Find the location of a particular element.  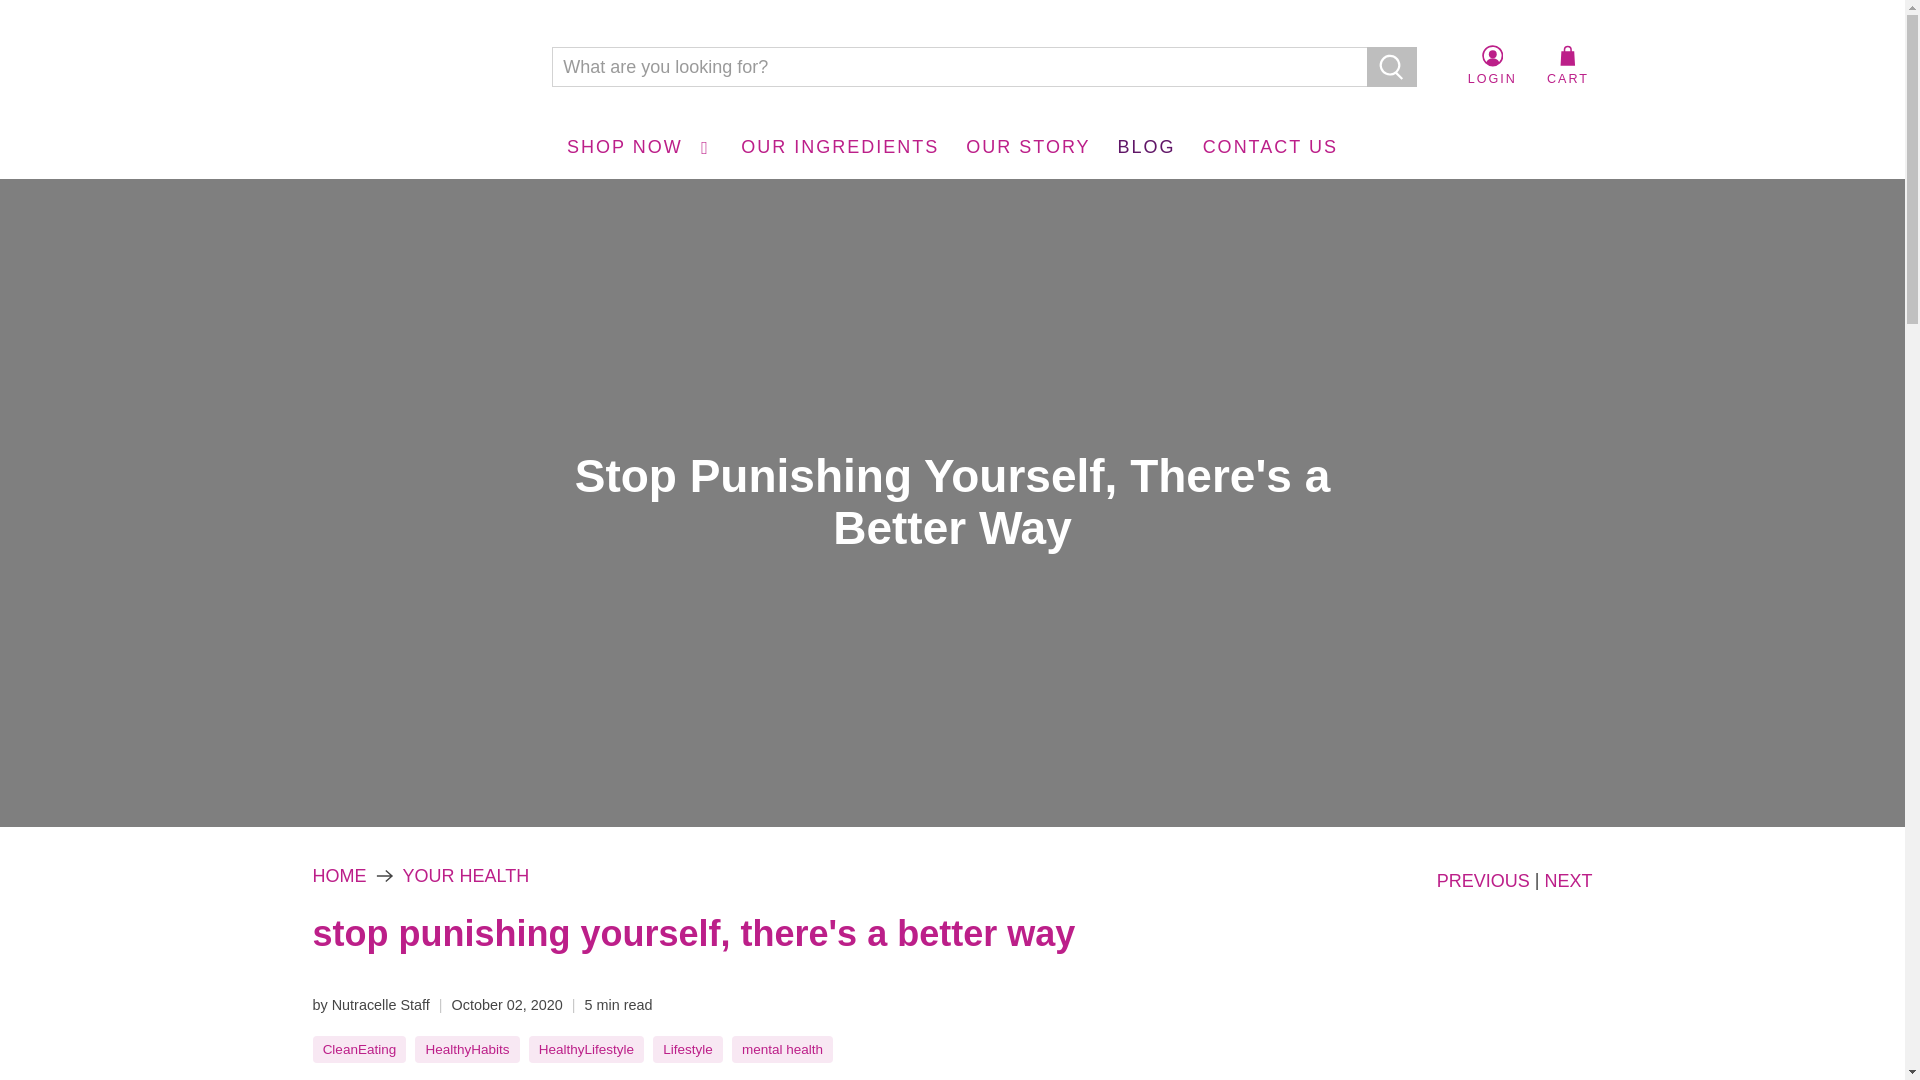

Your Health tagged mental health is located at coordinates (782, 1050).